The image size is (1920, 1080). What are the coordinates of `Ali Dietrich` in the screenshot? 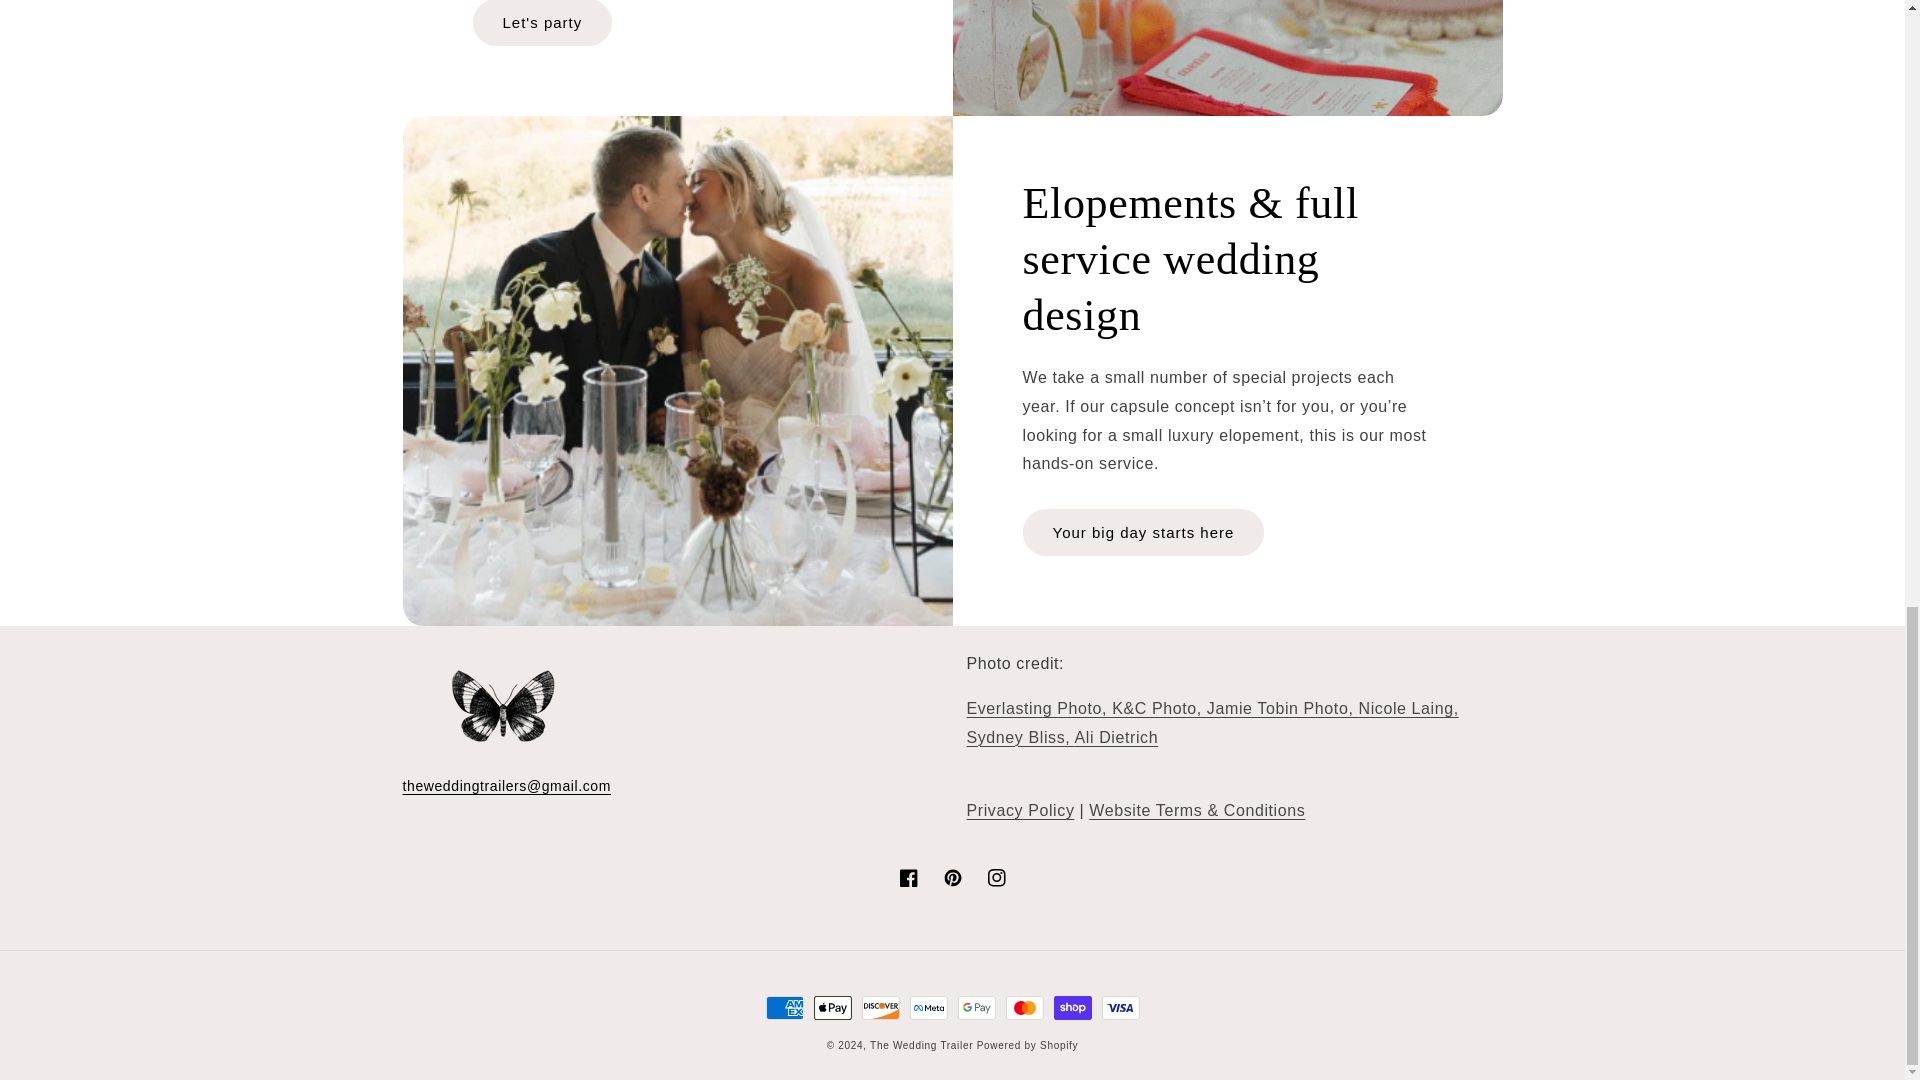 It's located at (1117, 738).